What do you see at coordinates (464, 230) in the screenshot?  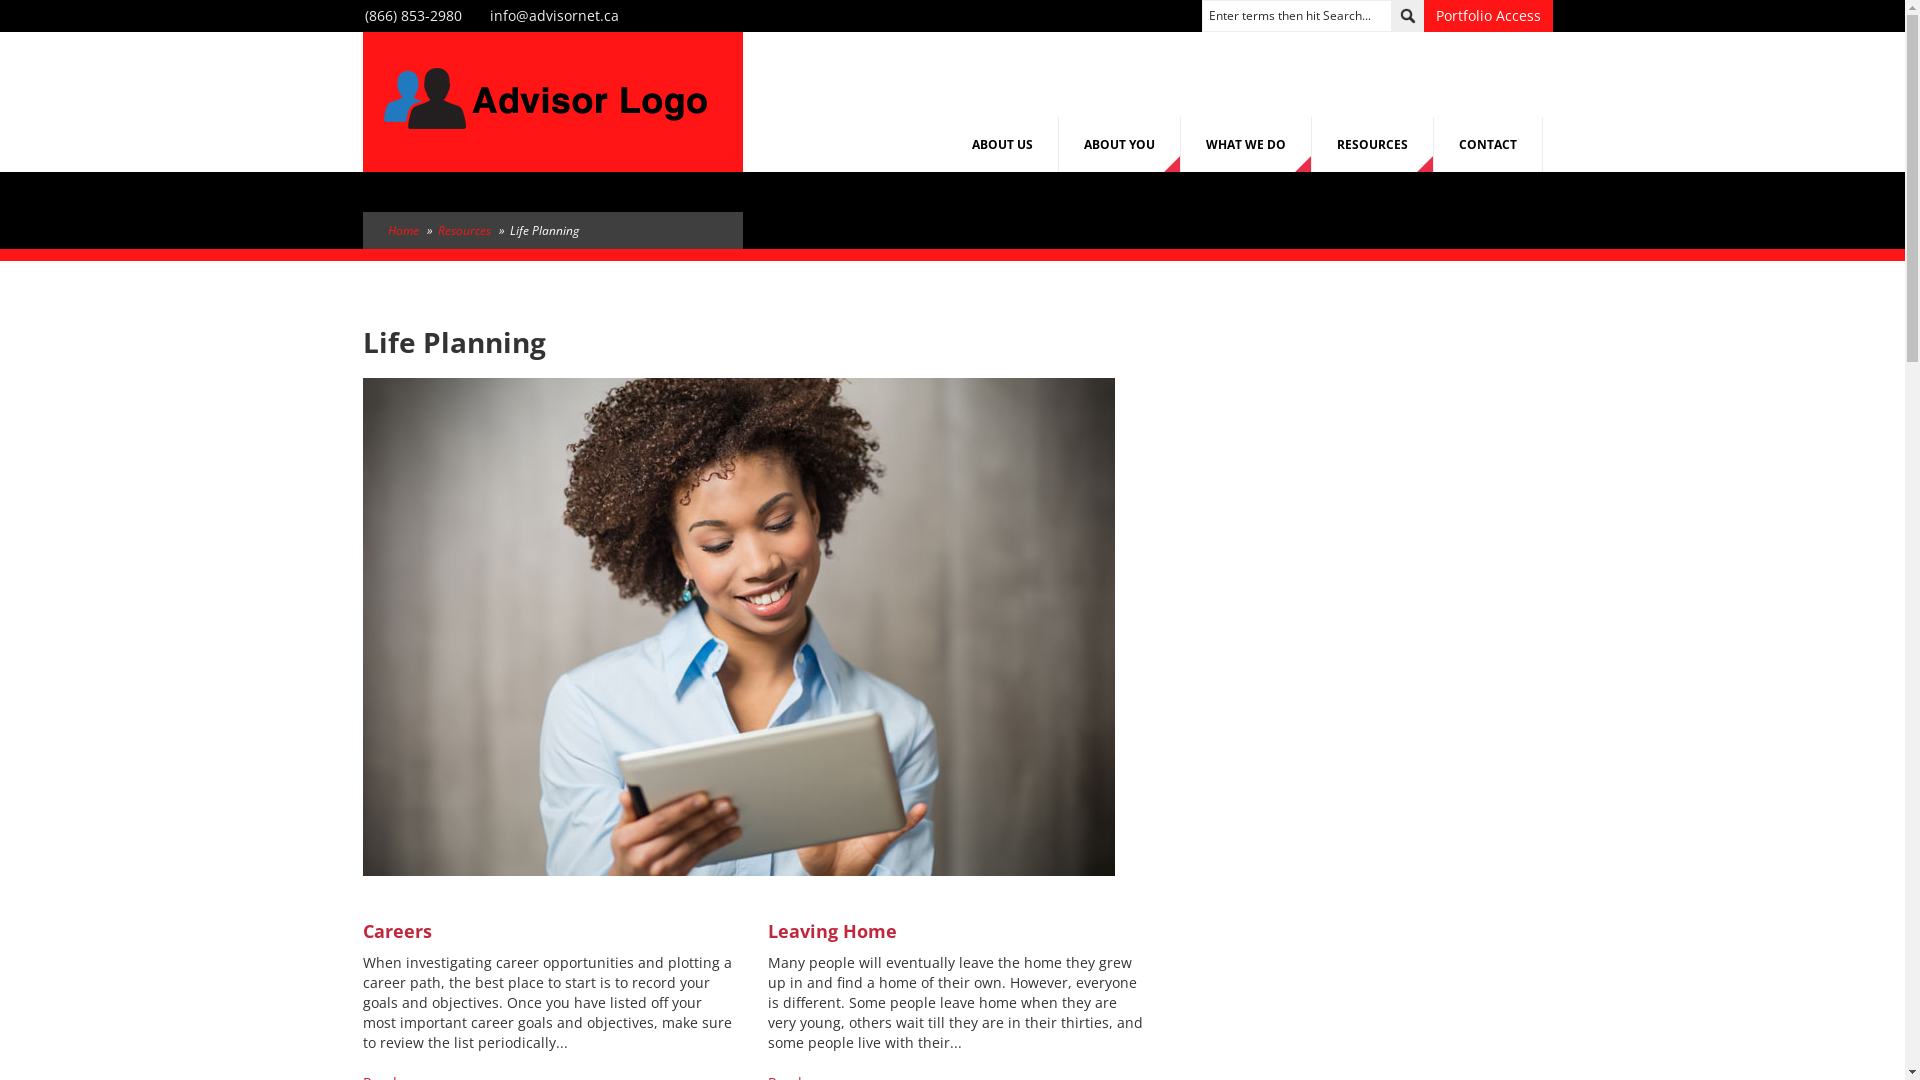 I see `Resources` at bounding box center [464, 230].